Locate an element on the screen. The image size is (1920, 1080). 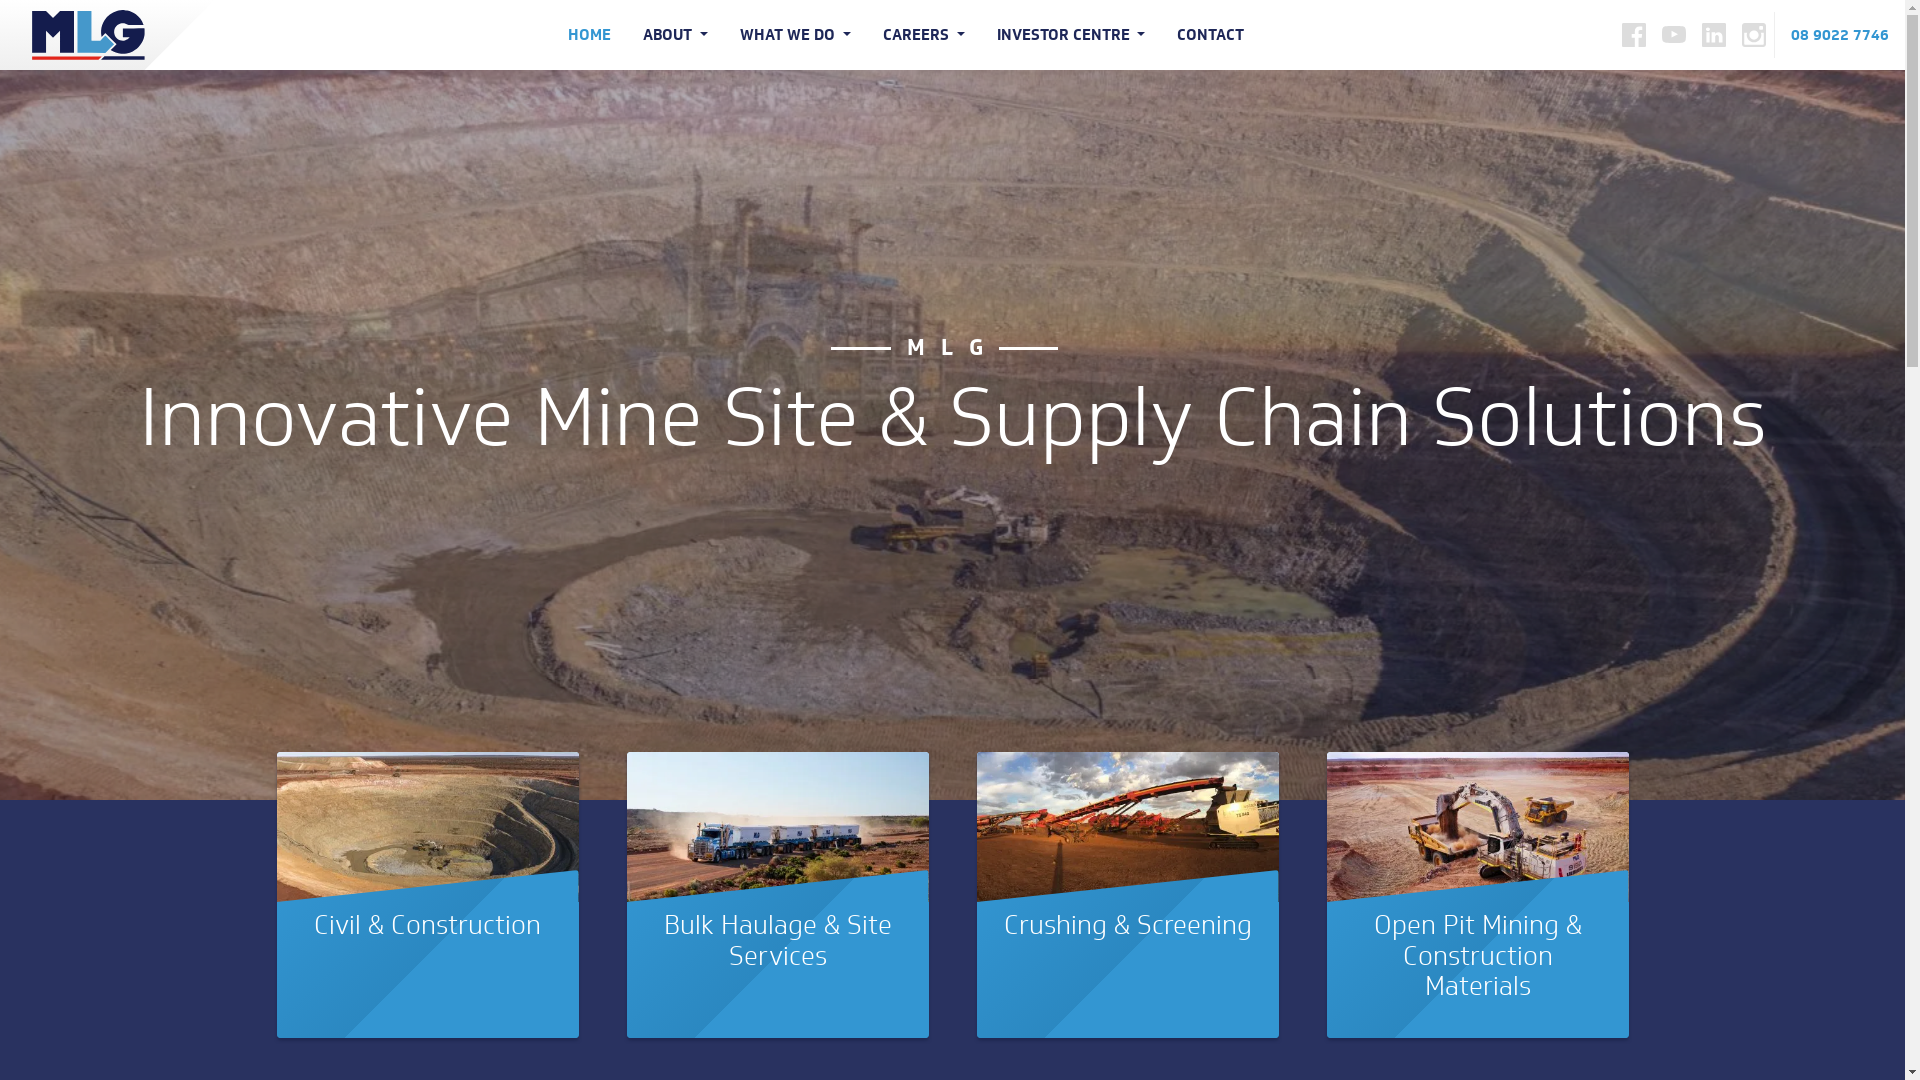
08 9022 7746 is located at coordinates (1840, 36).